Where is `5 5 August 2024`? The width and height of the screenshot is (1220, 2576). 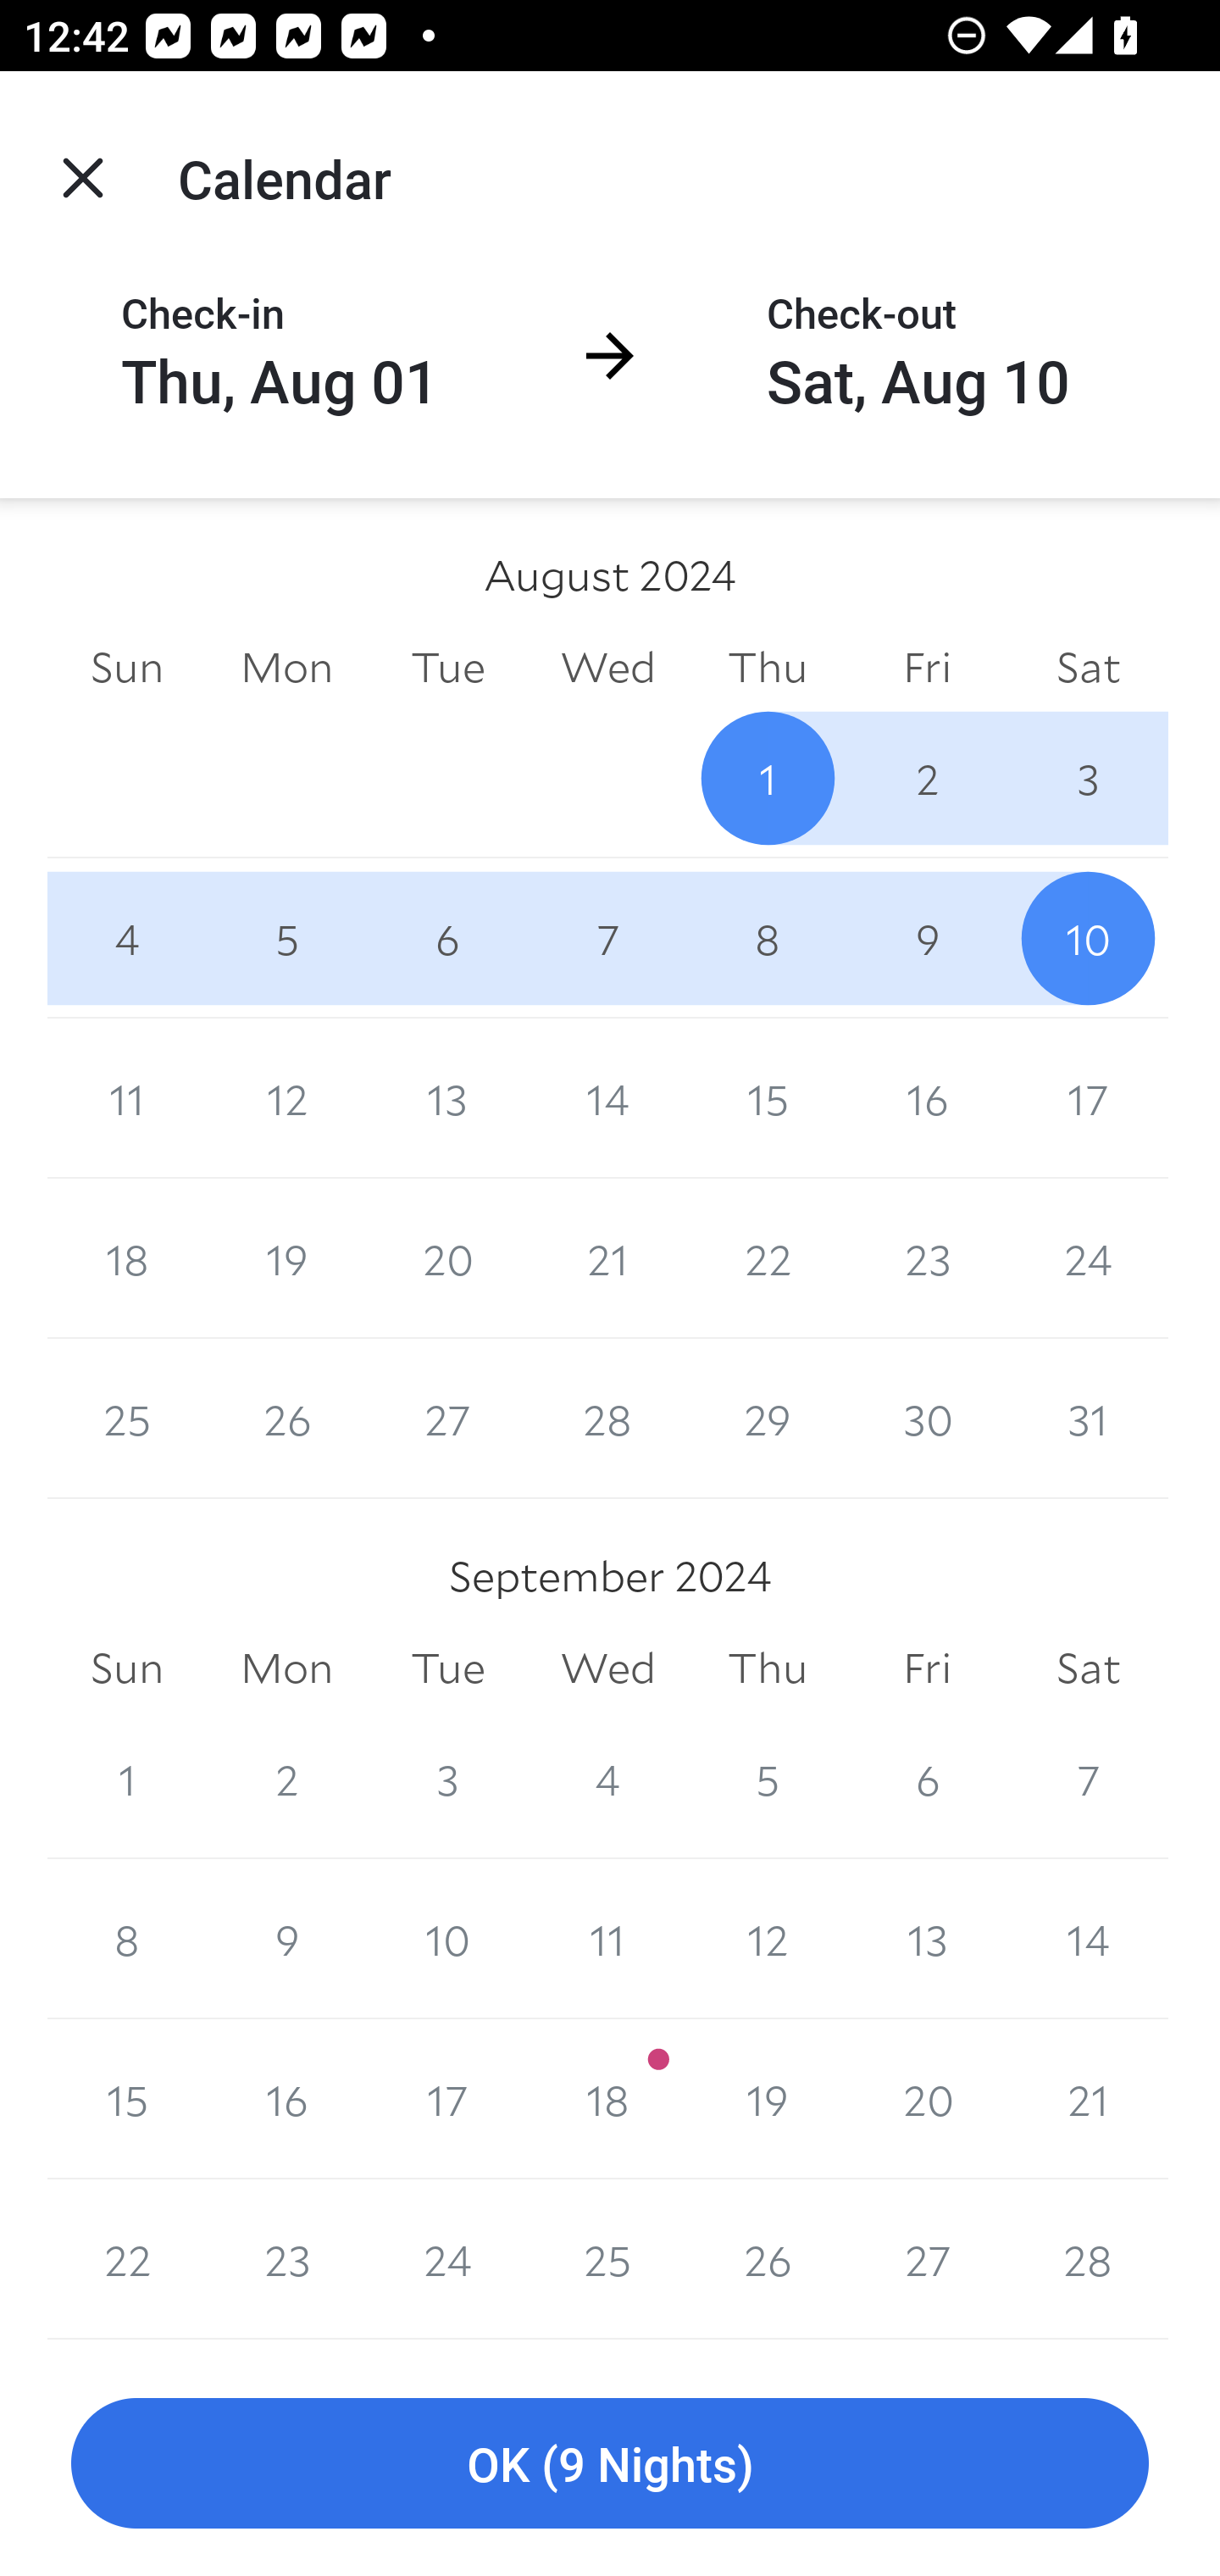
5 5 August 2024 is located at coordinates (286, 937).